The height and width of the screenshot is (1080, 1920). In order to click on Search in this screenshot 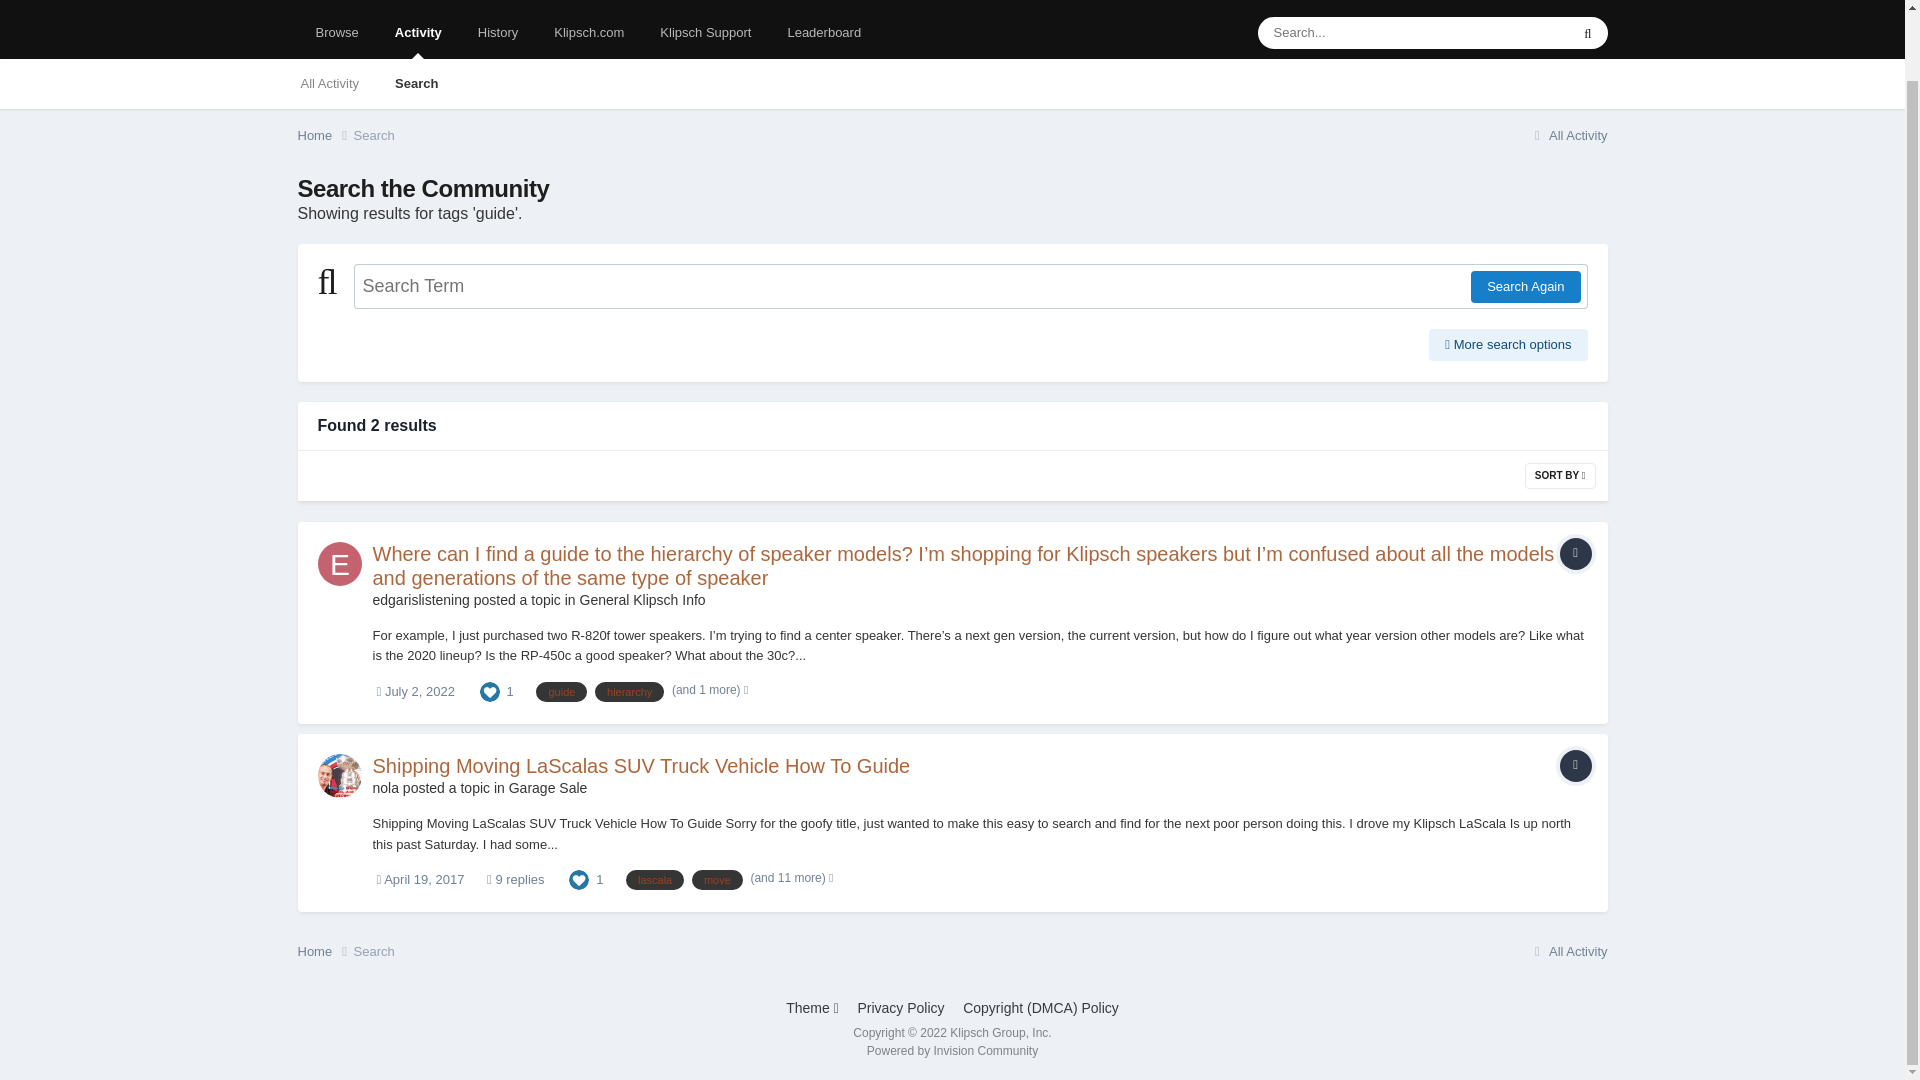, I will do `click(416, 84)`.